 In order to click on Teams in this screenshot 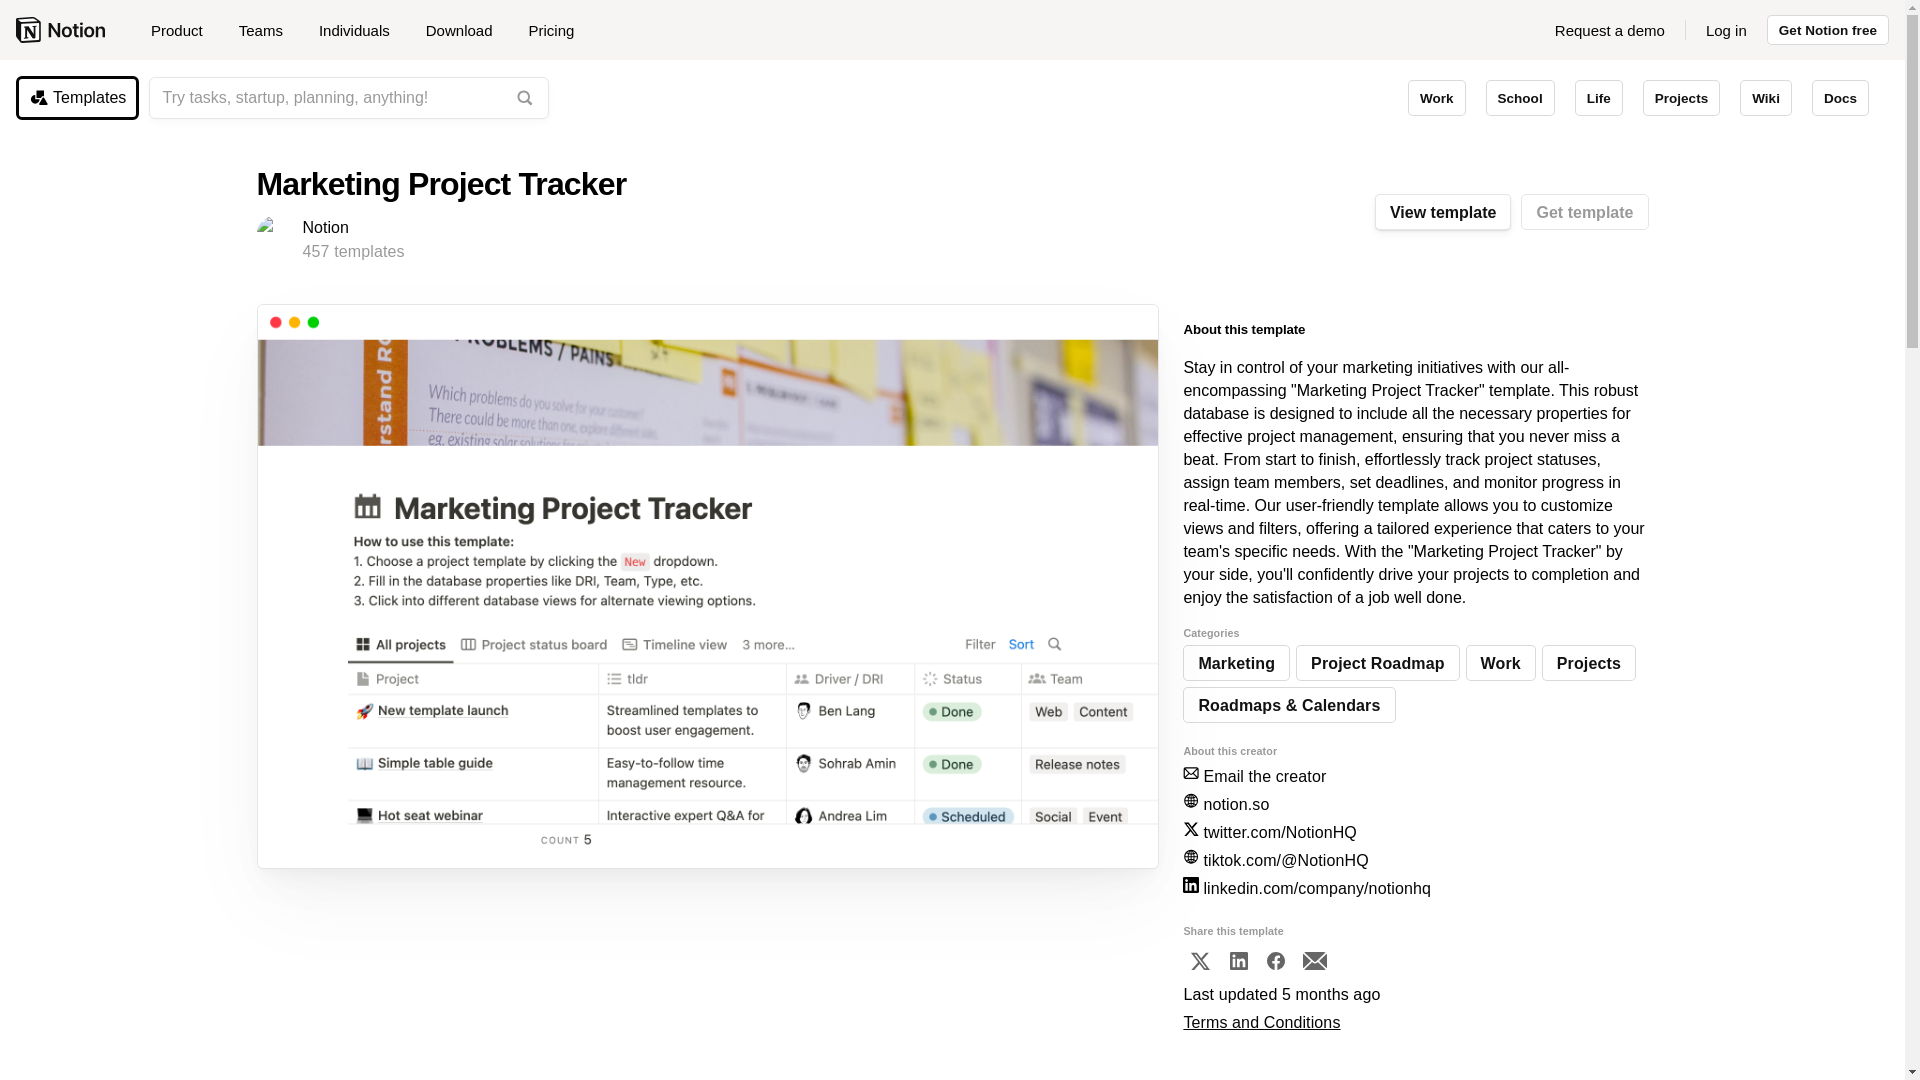, I will do `click(268, 30)`.